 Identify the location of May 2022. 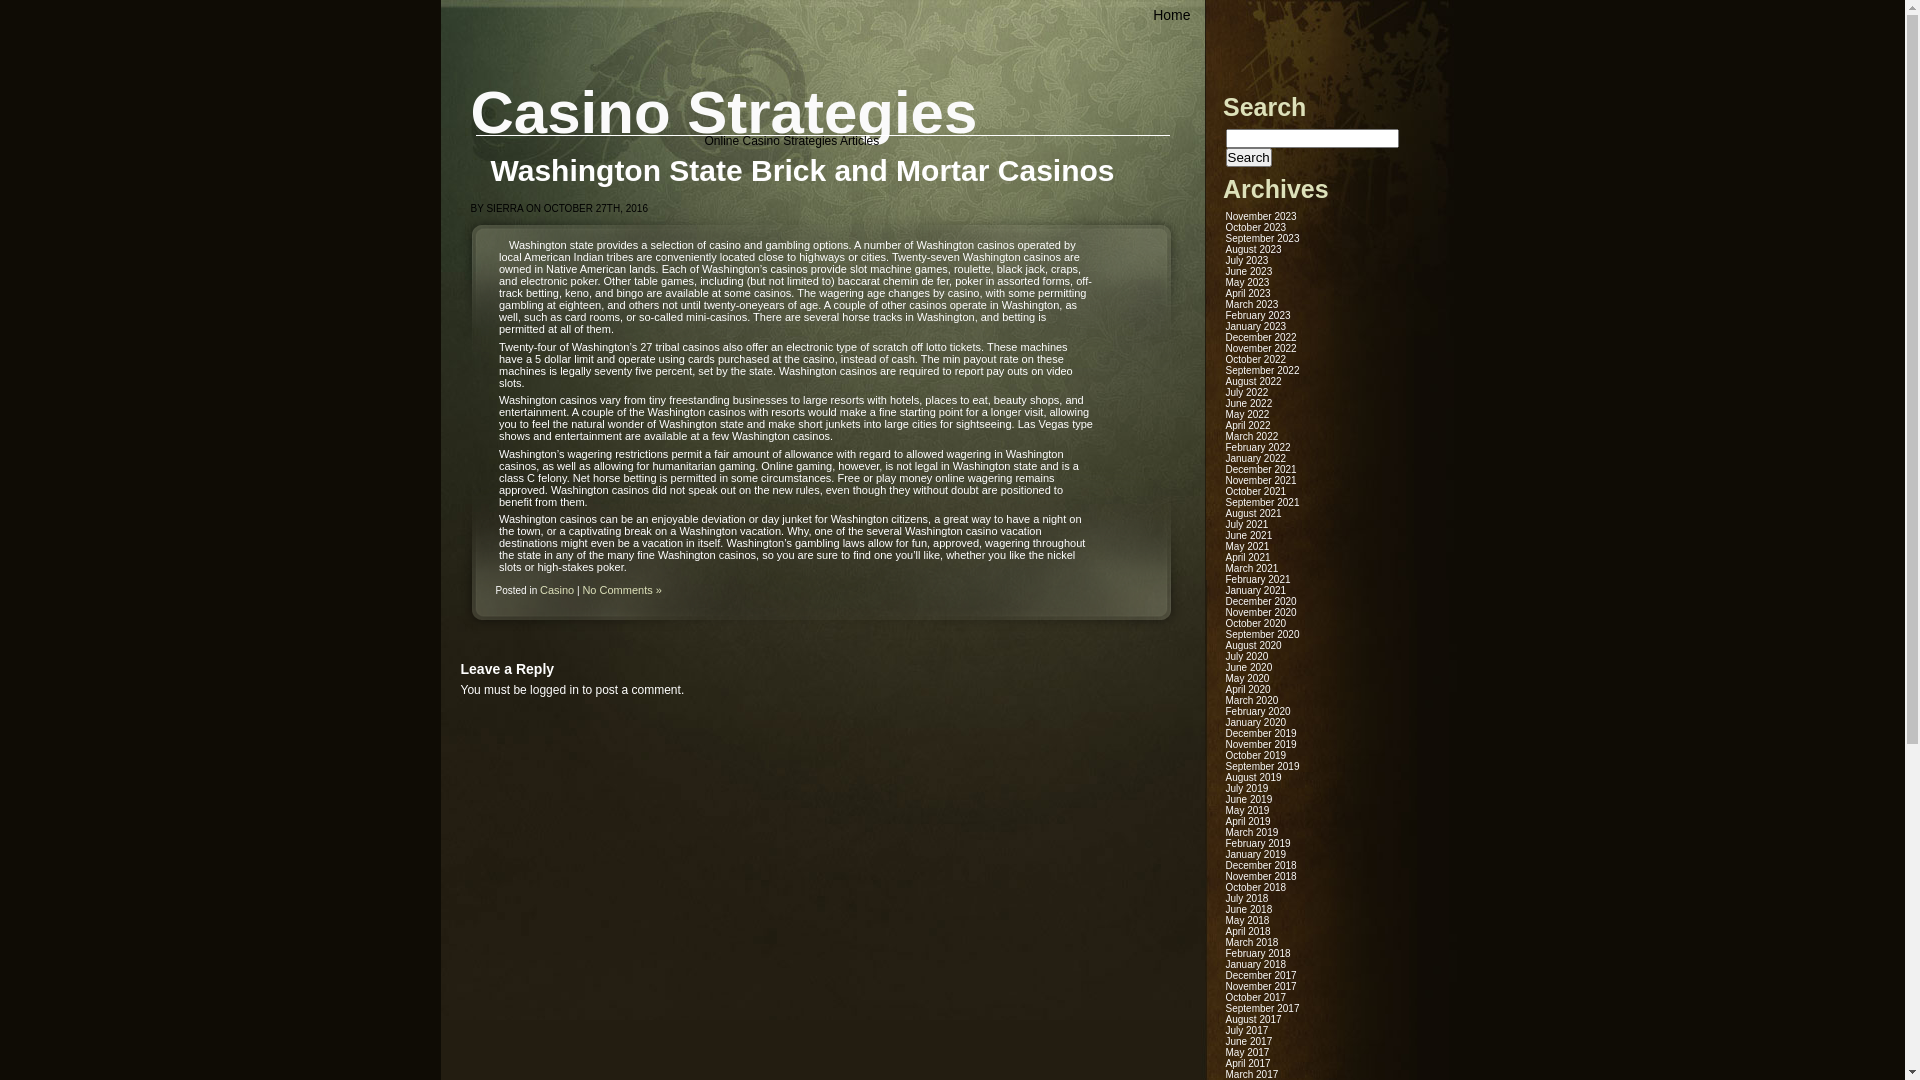
(1248, 414).